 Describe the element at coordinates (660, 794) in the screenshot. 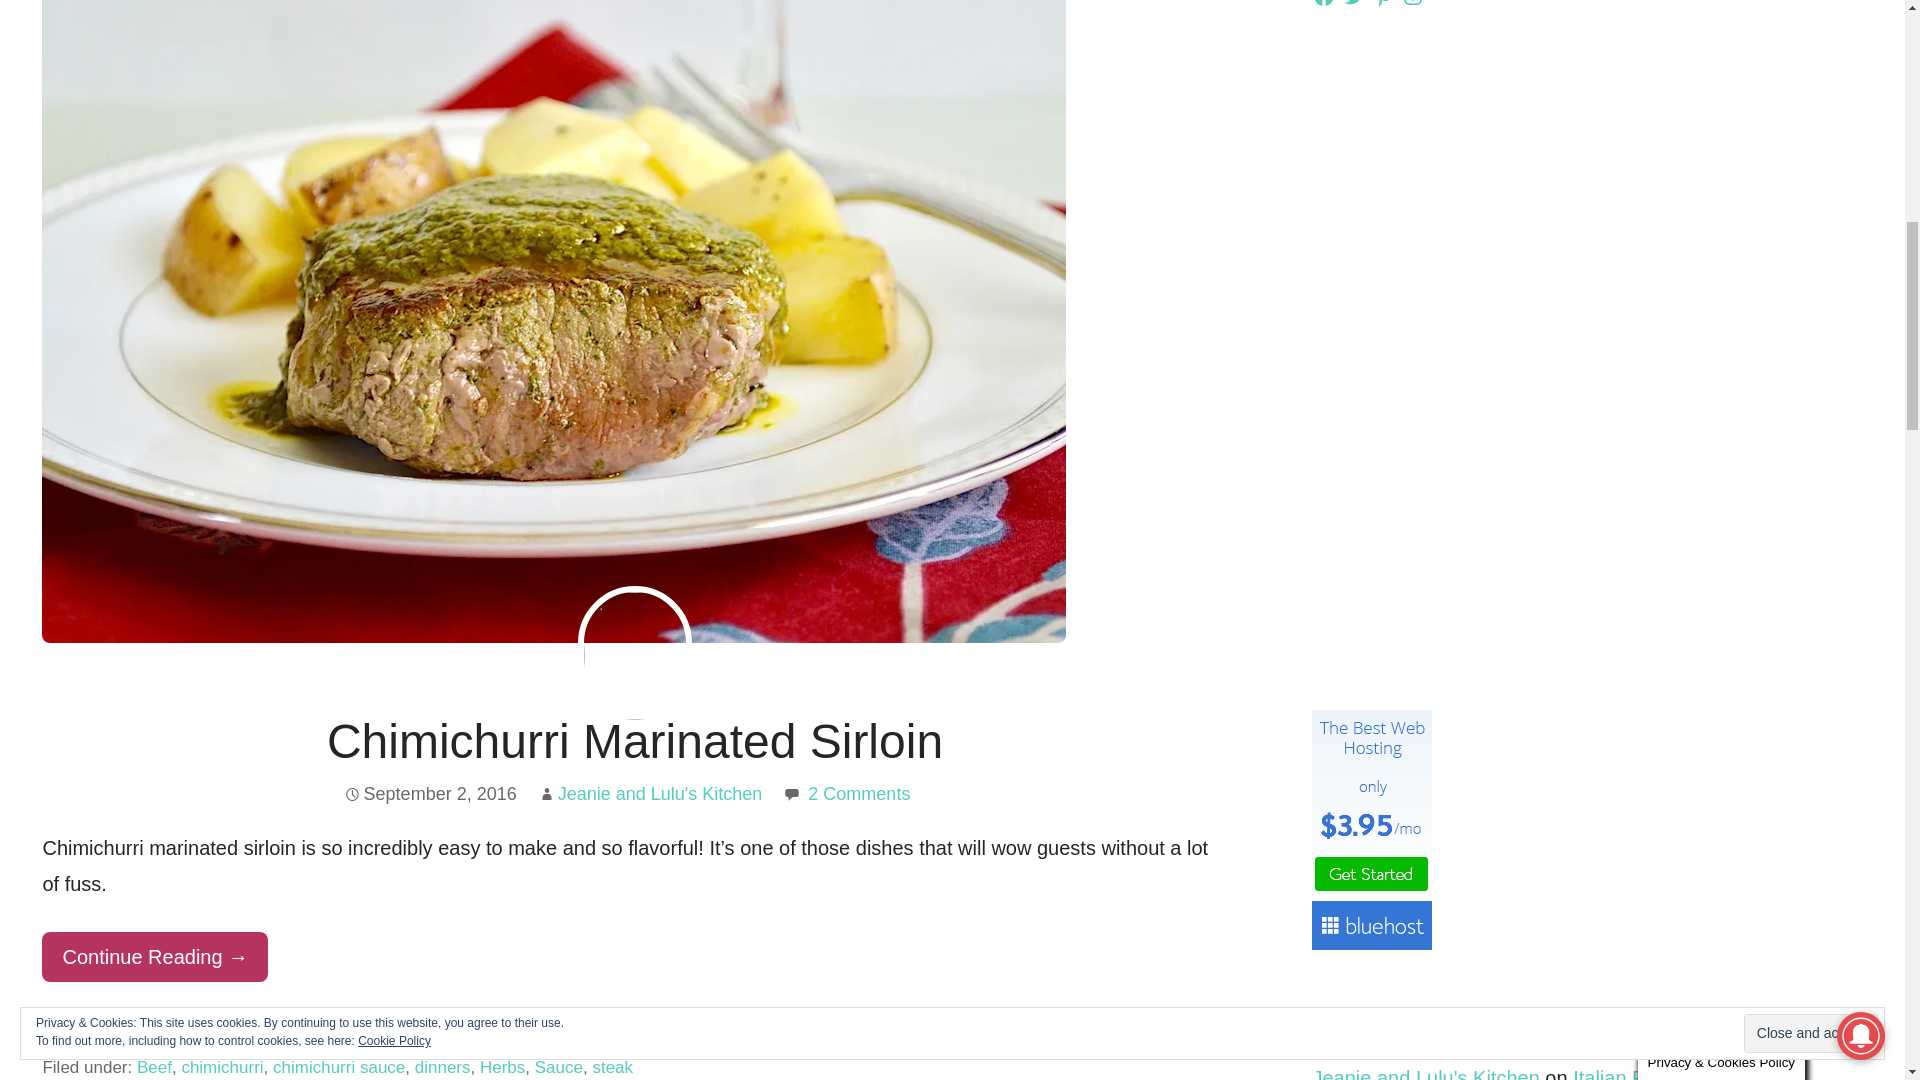

I see `Jeanie and Lulu's Kitchen` at that location.